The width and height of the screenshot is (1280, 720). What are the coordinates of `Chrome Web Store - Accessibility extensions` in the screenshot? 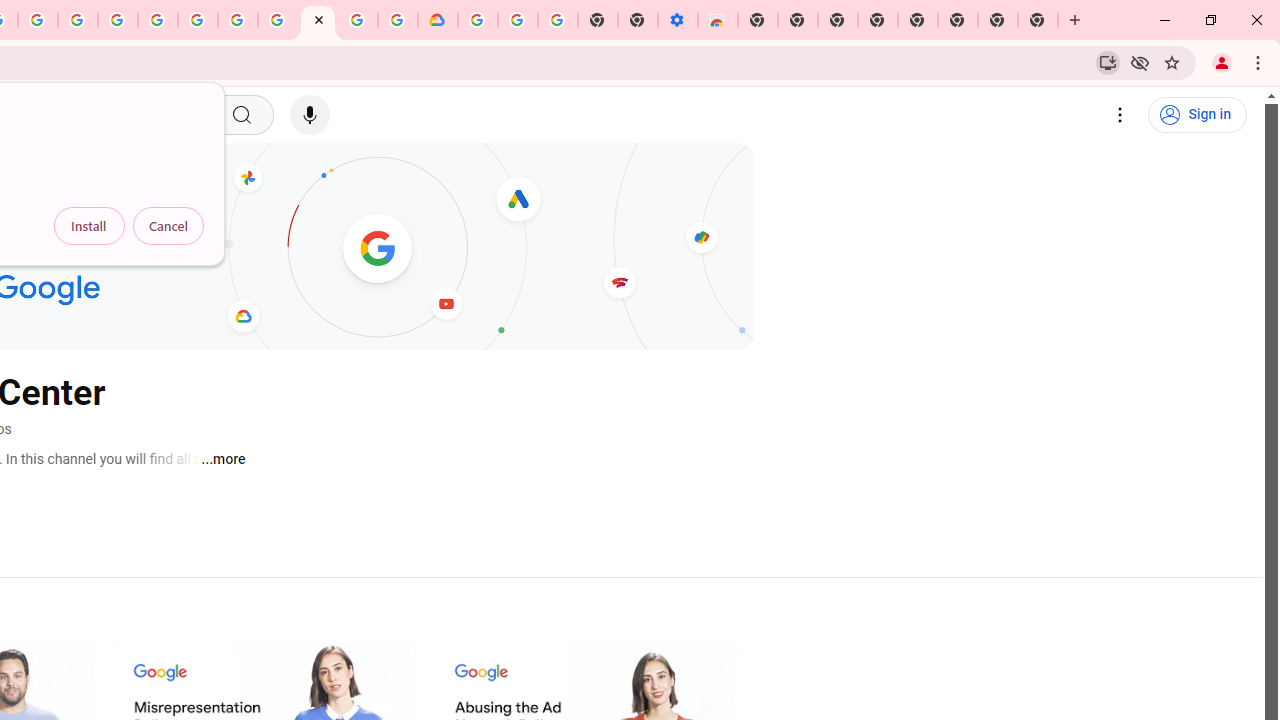 It's located at (718, 20).